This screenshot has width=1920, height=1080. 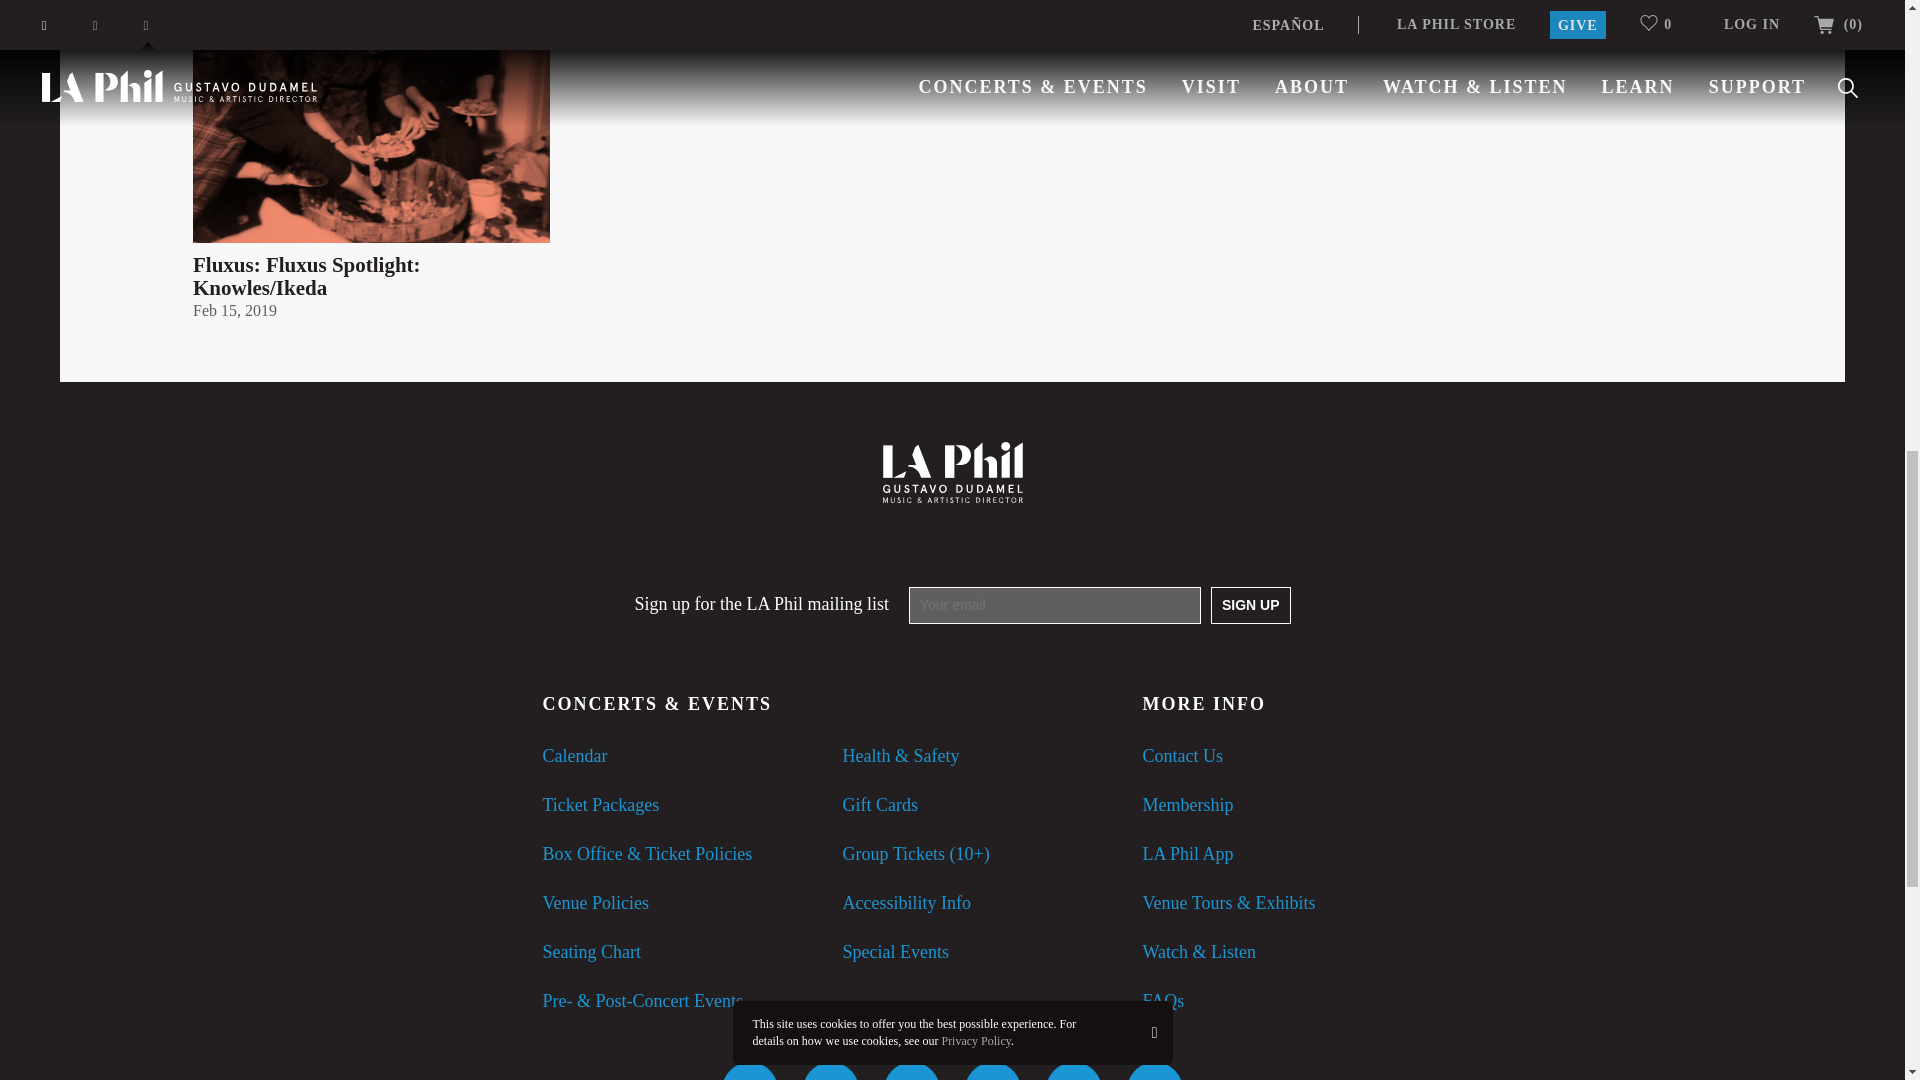 I want to click on Sign Up, so click(x=1250, y=606).